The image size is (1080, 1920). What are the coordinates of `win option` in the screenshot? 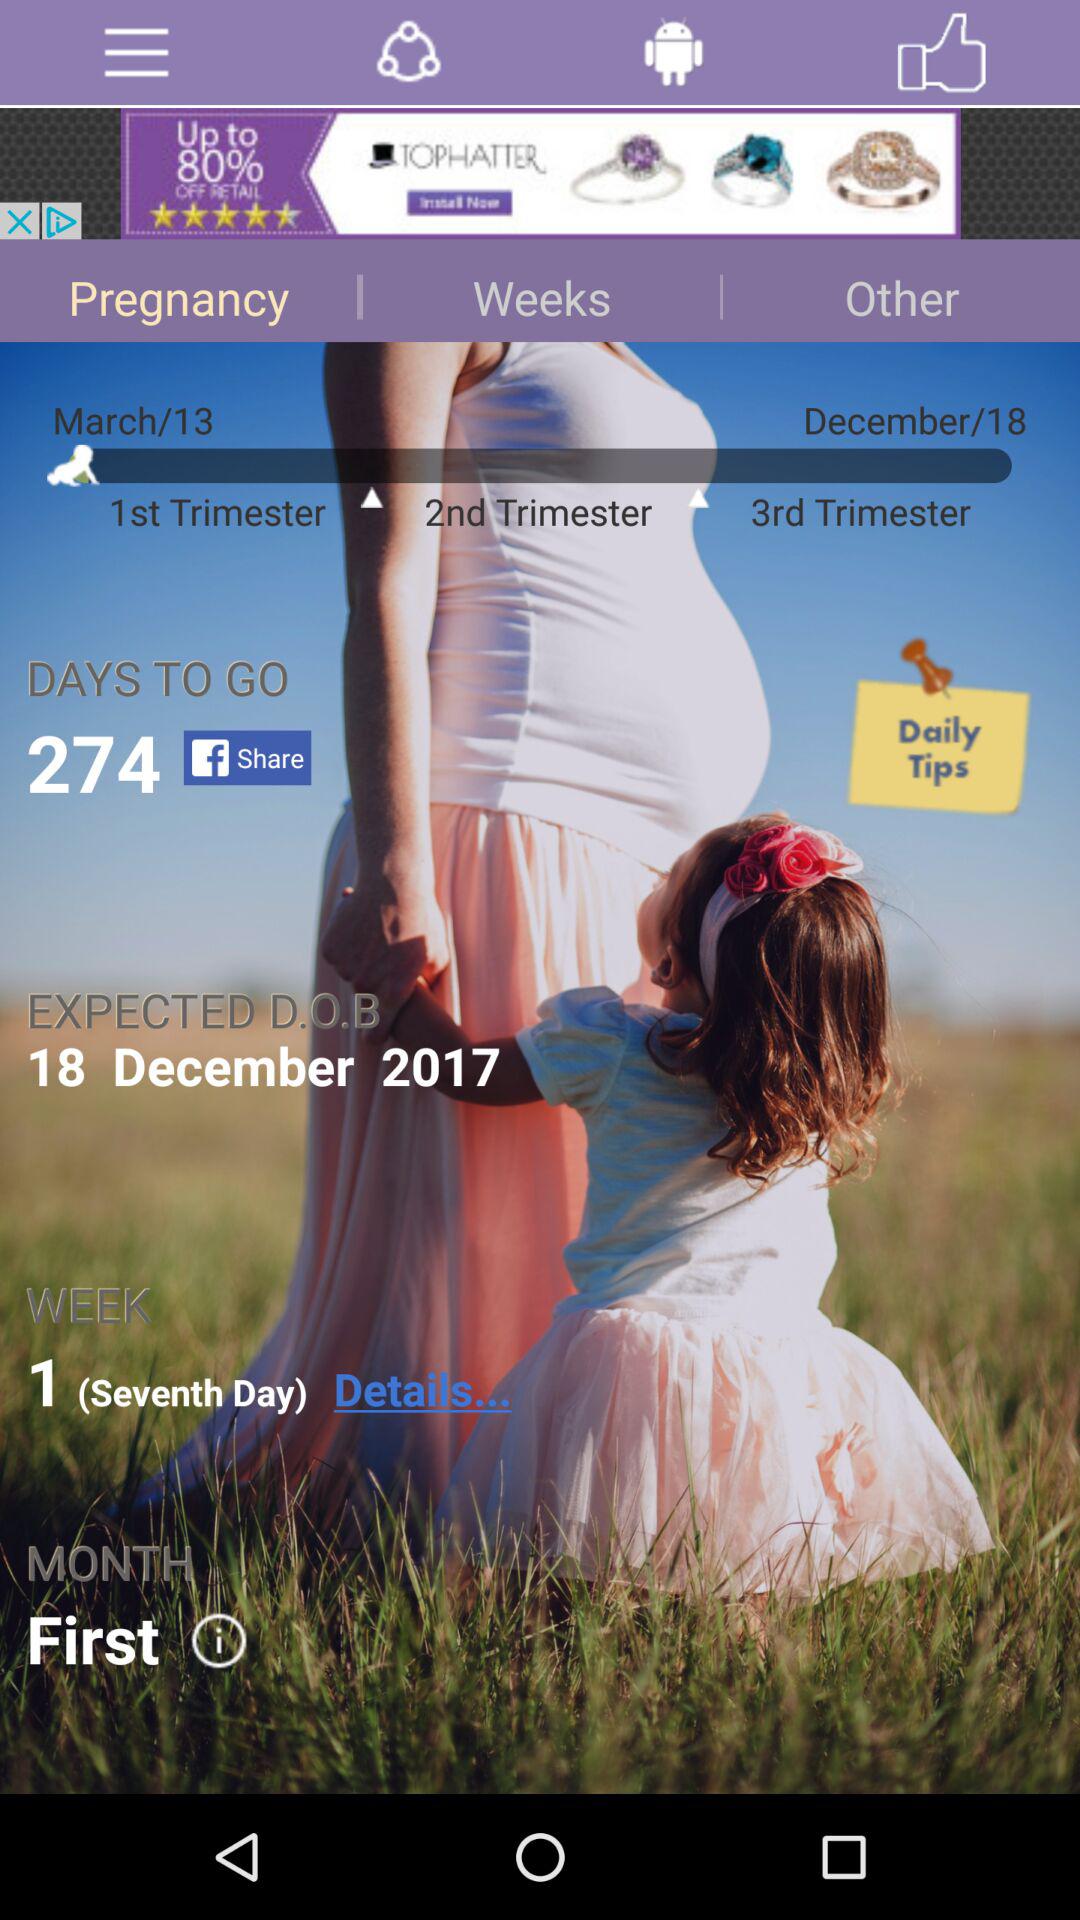 It's located at (942, 52).